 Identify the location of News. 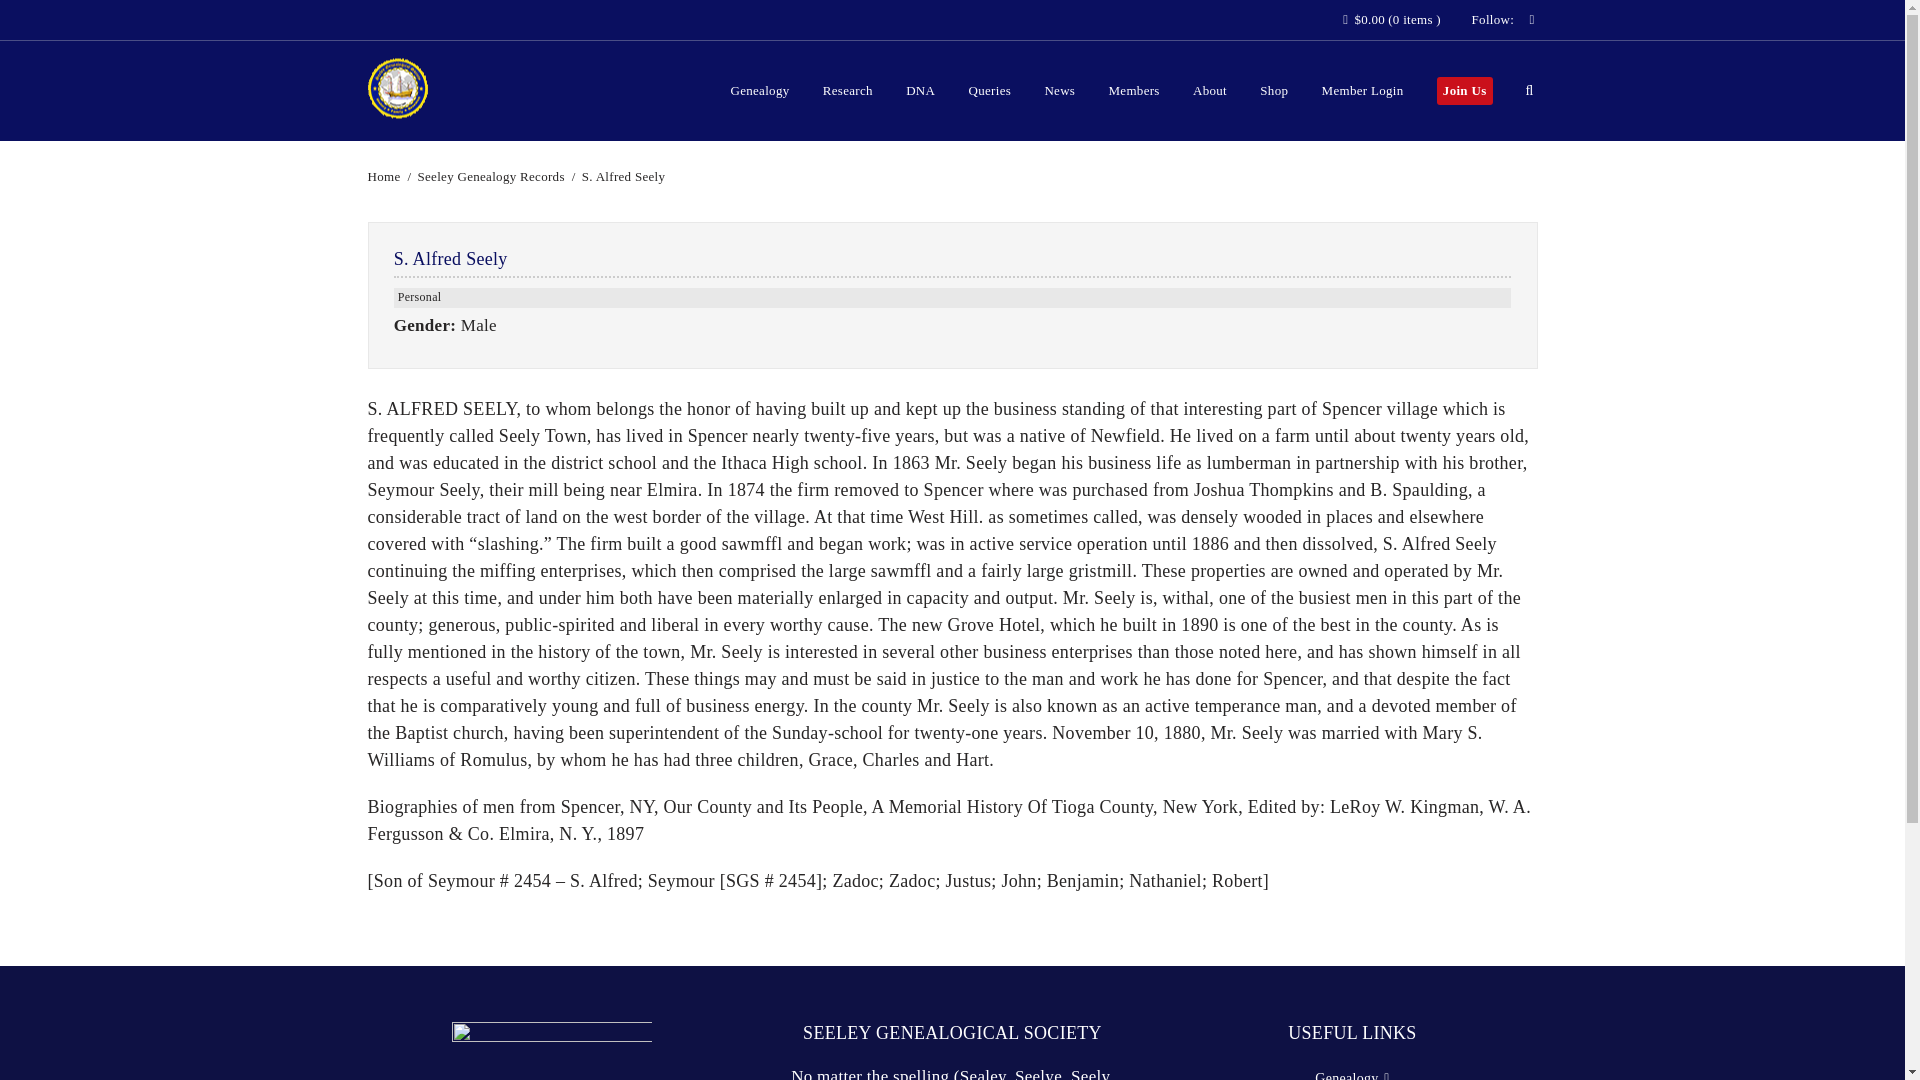
(1060, 91).